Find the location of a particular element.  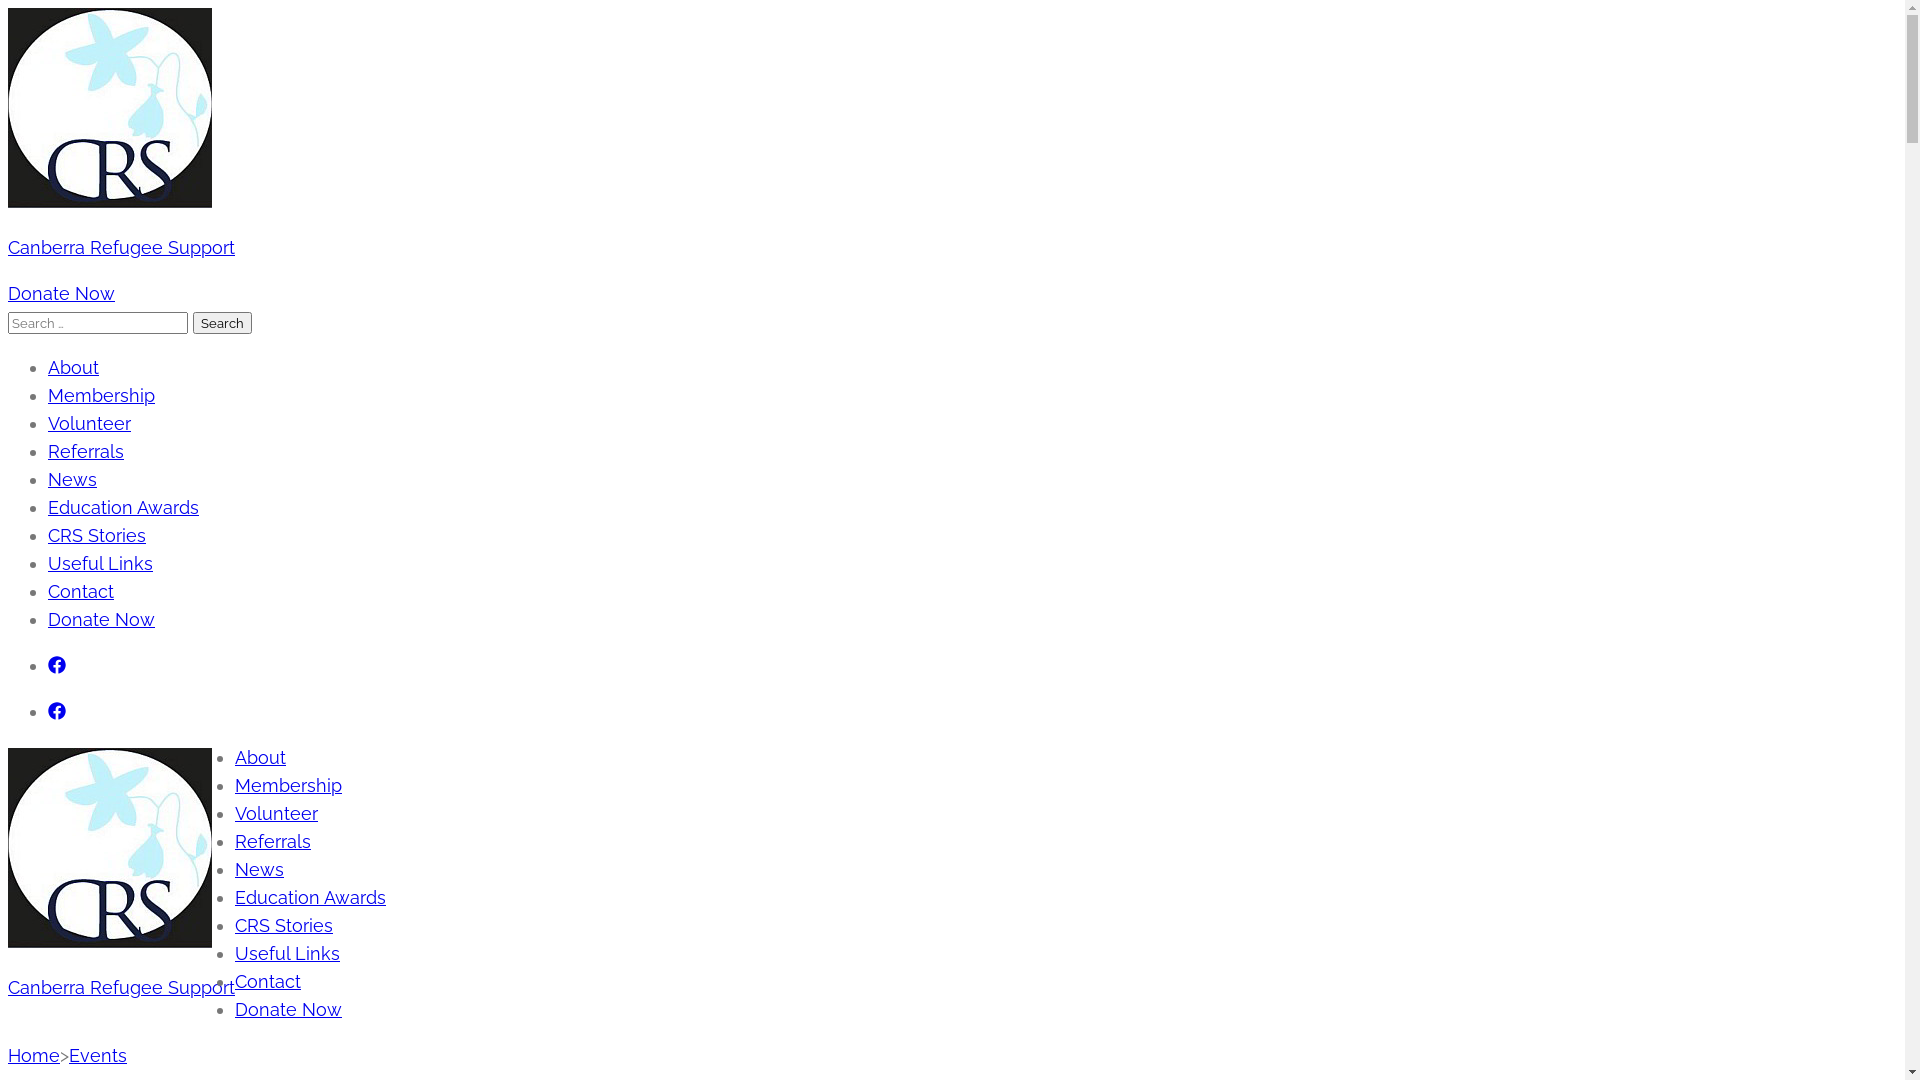

Home is located at coordinates (34, 1056).